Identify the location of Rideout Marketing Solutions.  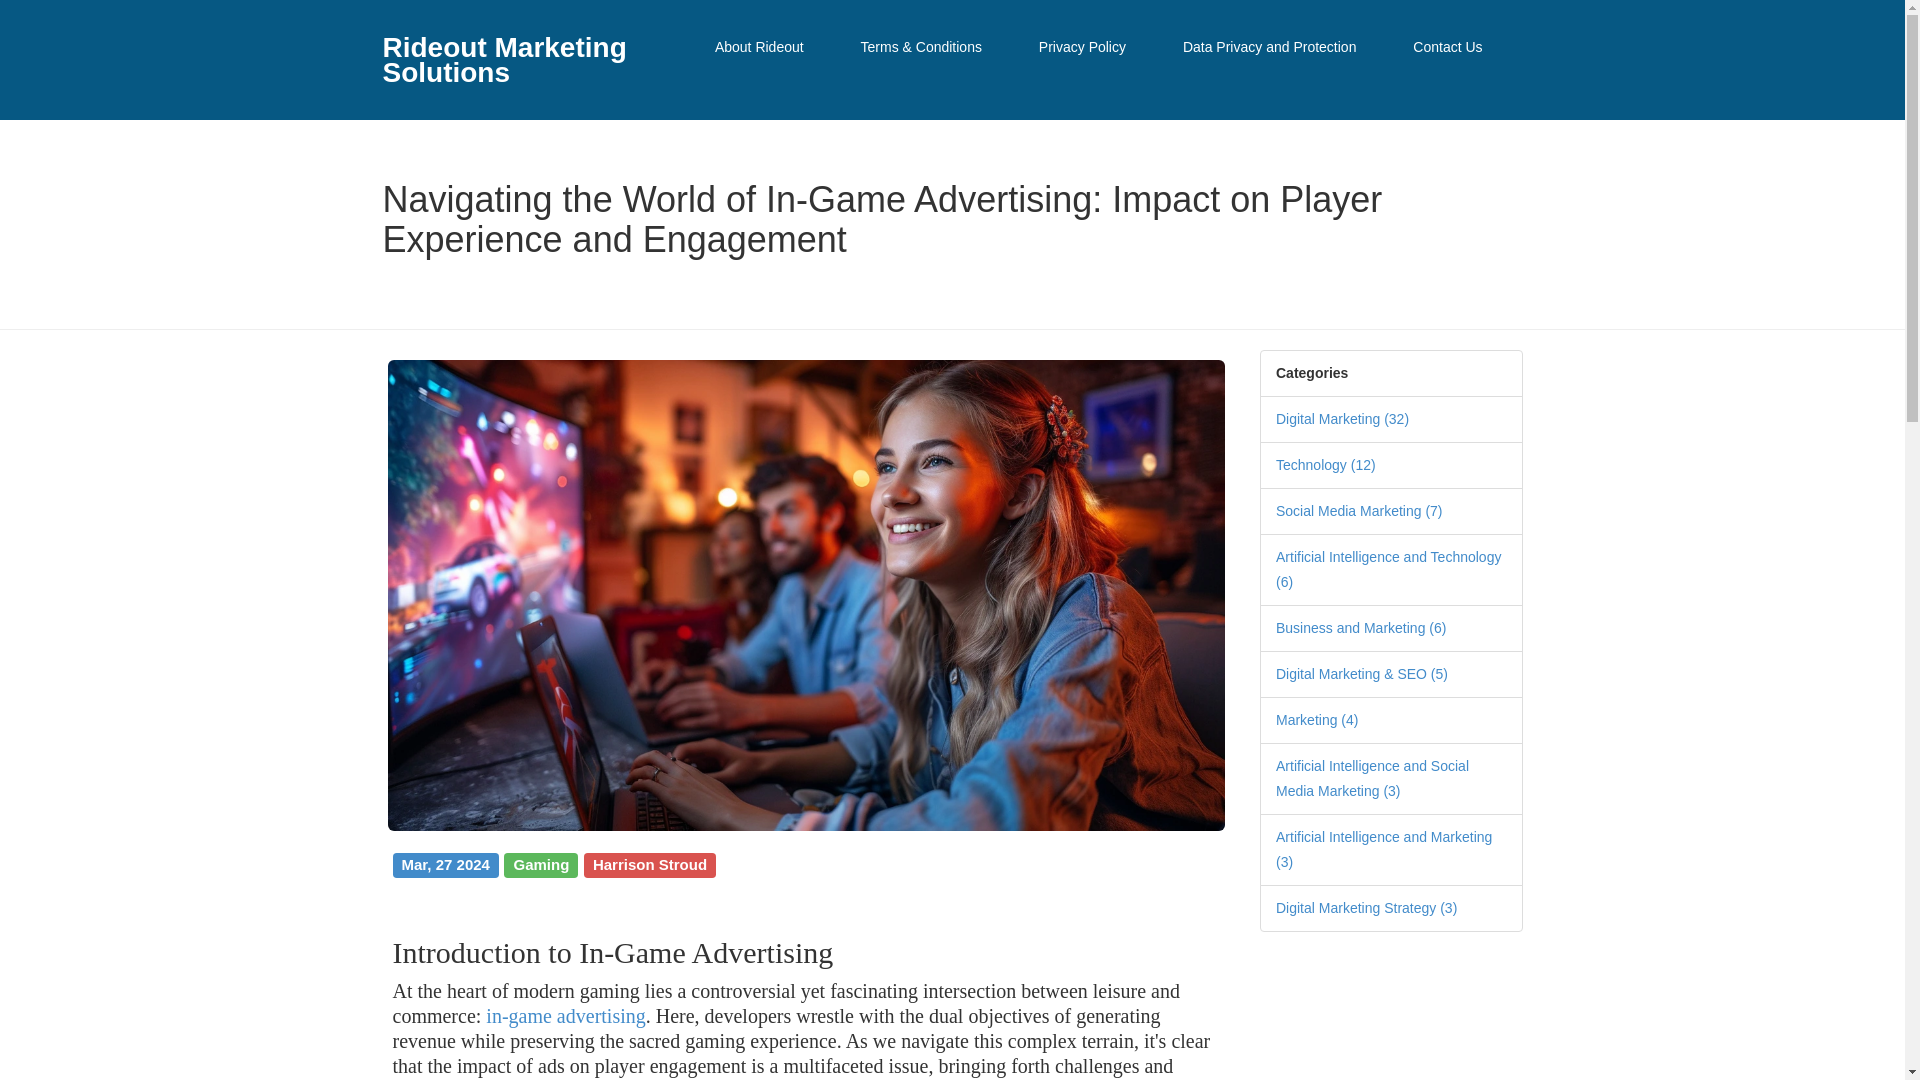
(514, 60).